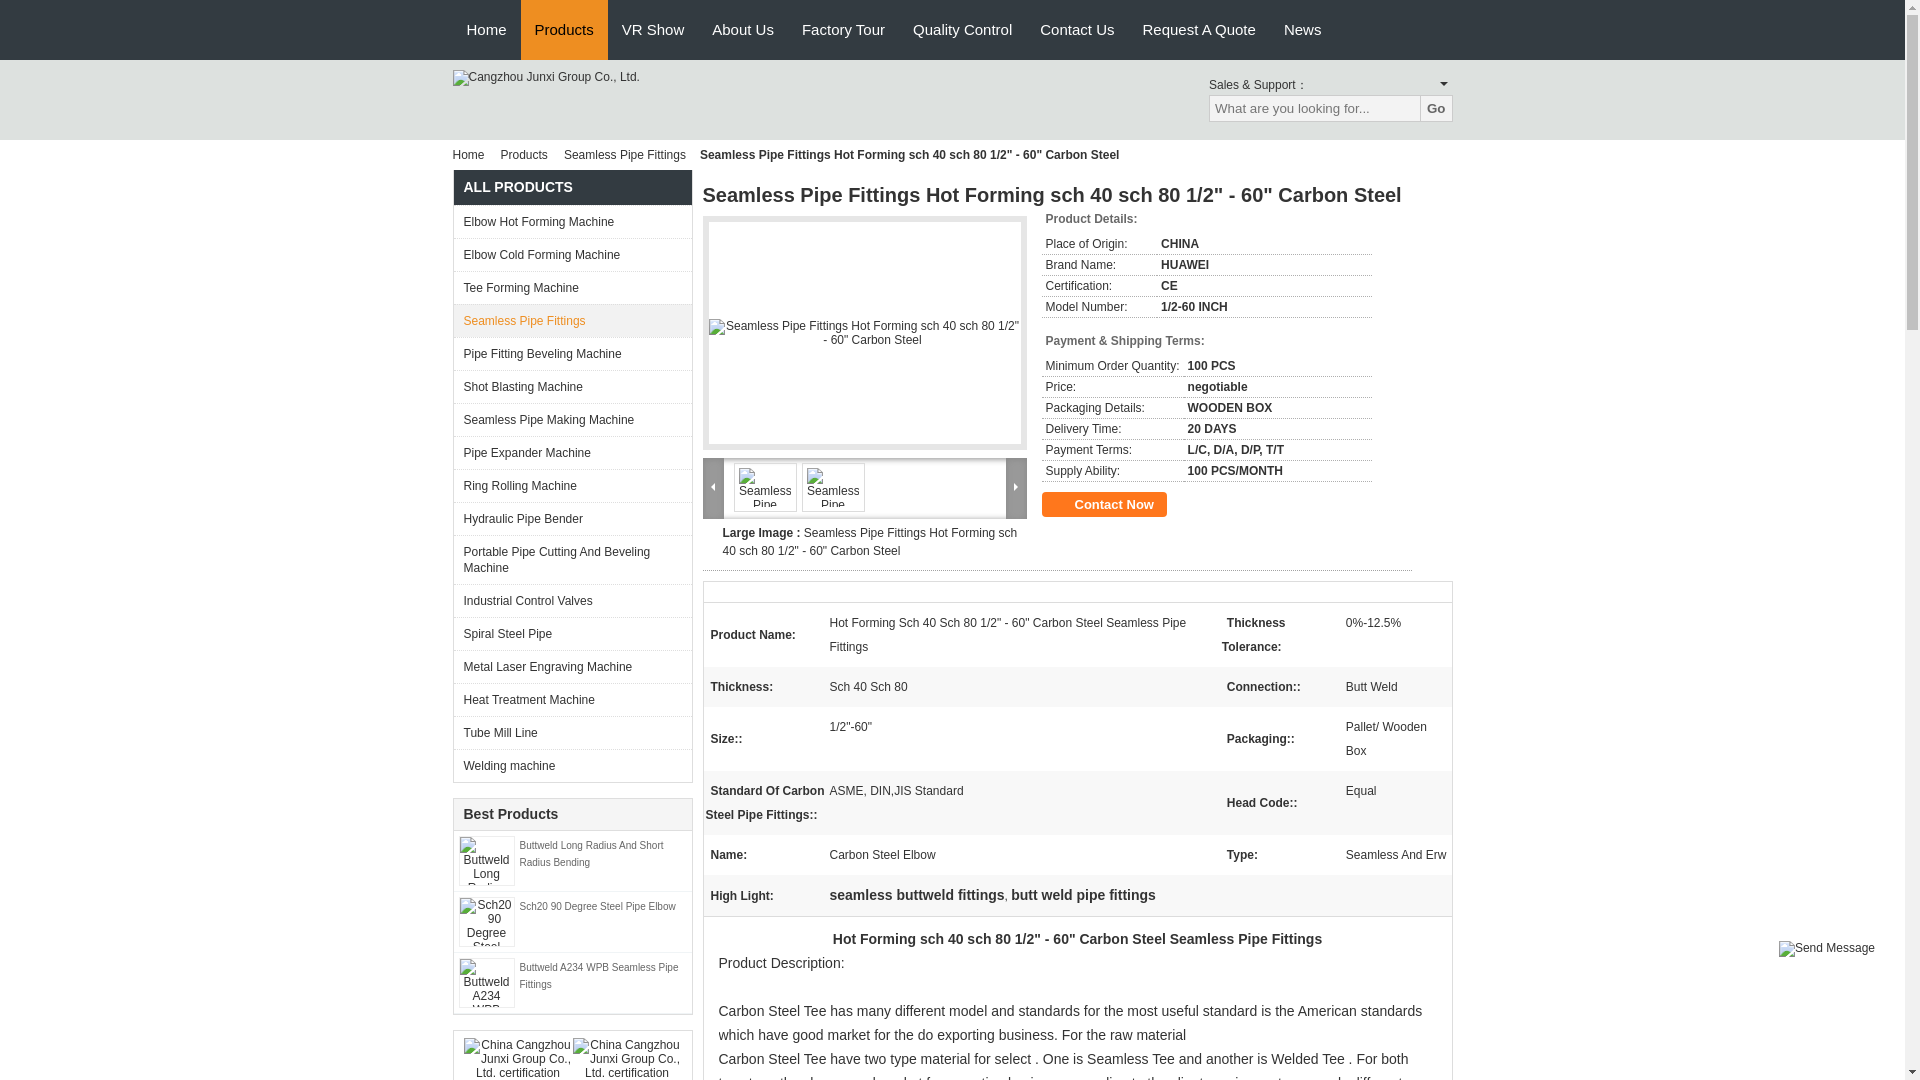 The width and height of the screenshot is (1920, 1080). What do you see at coordinates (572, 221) in the screenshot?
I see `Elbow Hot Forming Machine` at bounding box center [572, 221].